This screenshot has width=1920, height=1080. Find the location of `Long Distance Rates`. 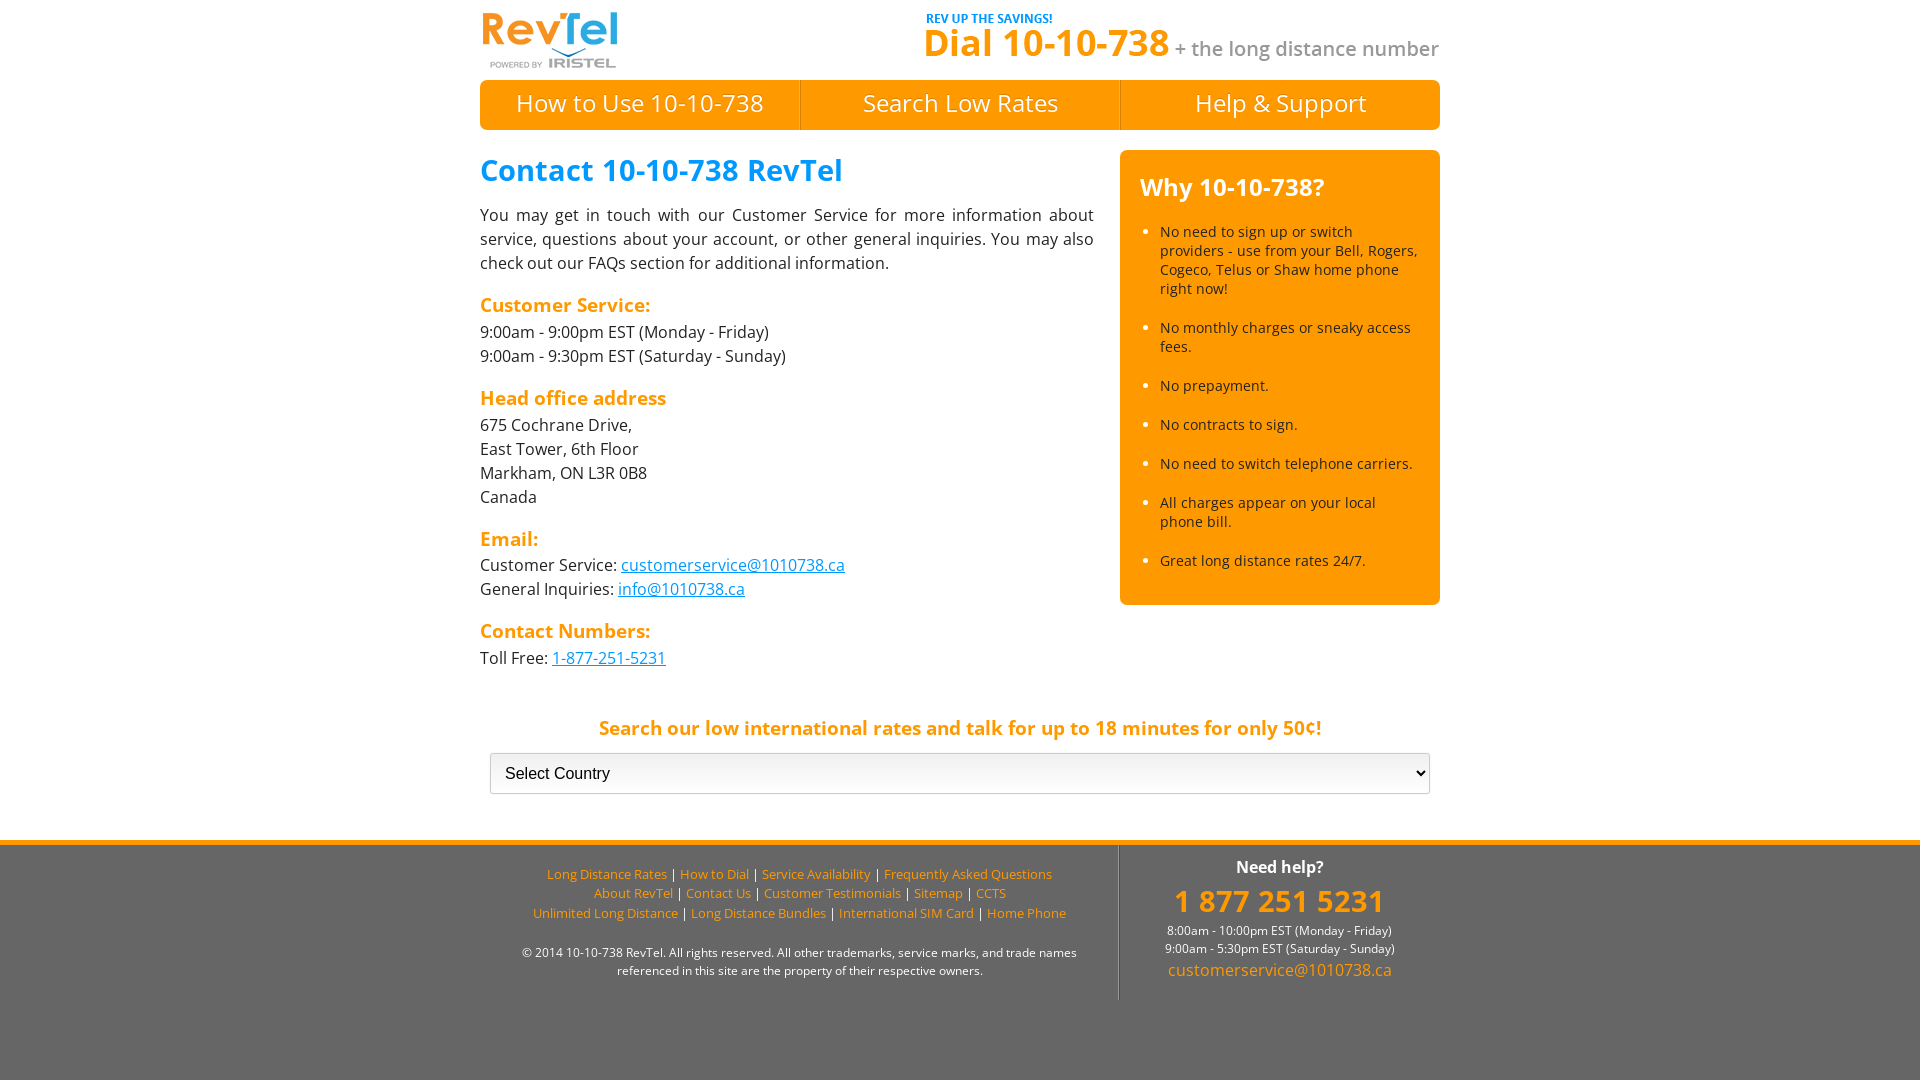

Long Distance Rates is located at coordinates (607, 874).